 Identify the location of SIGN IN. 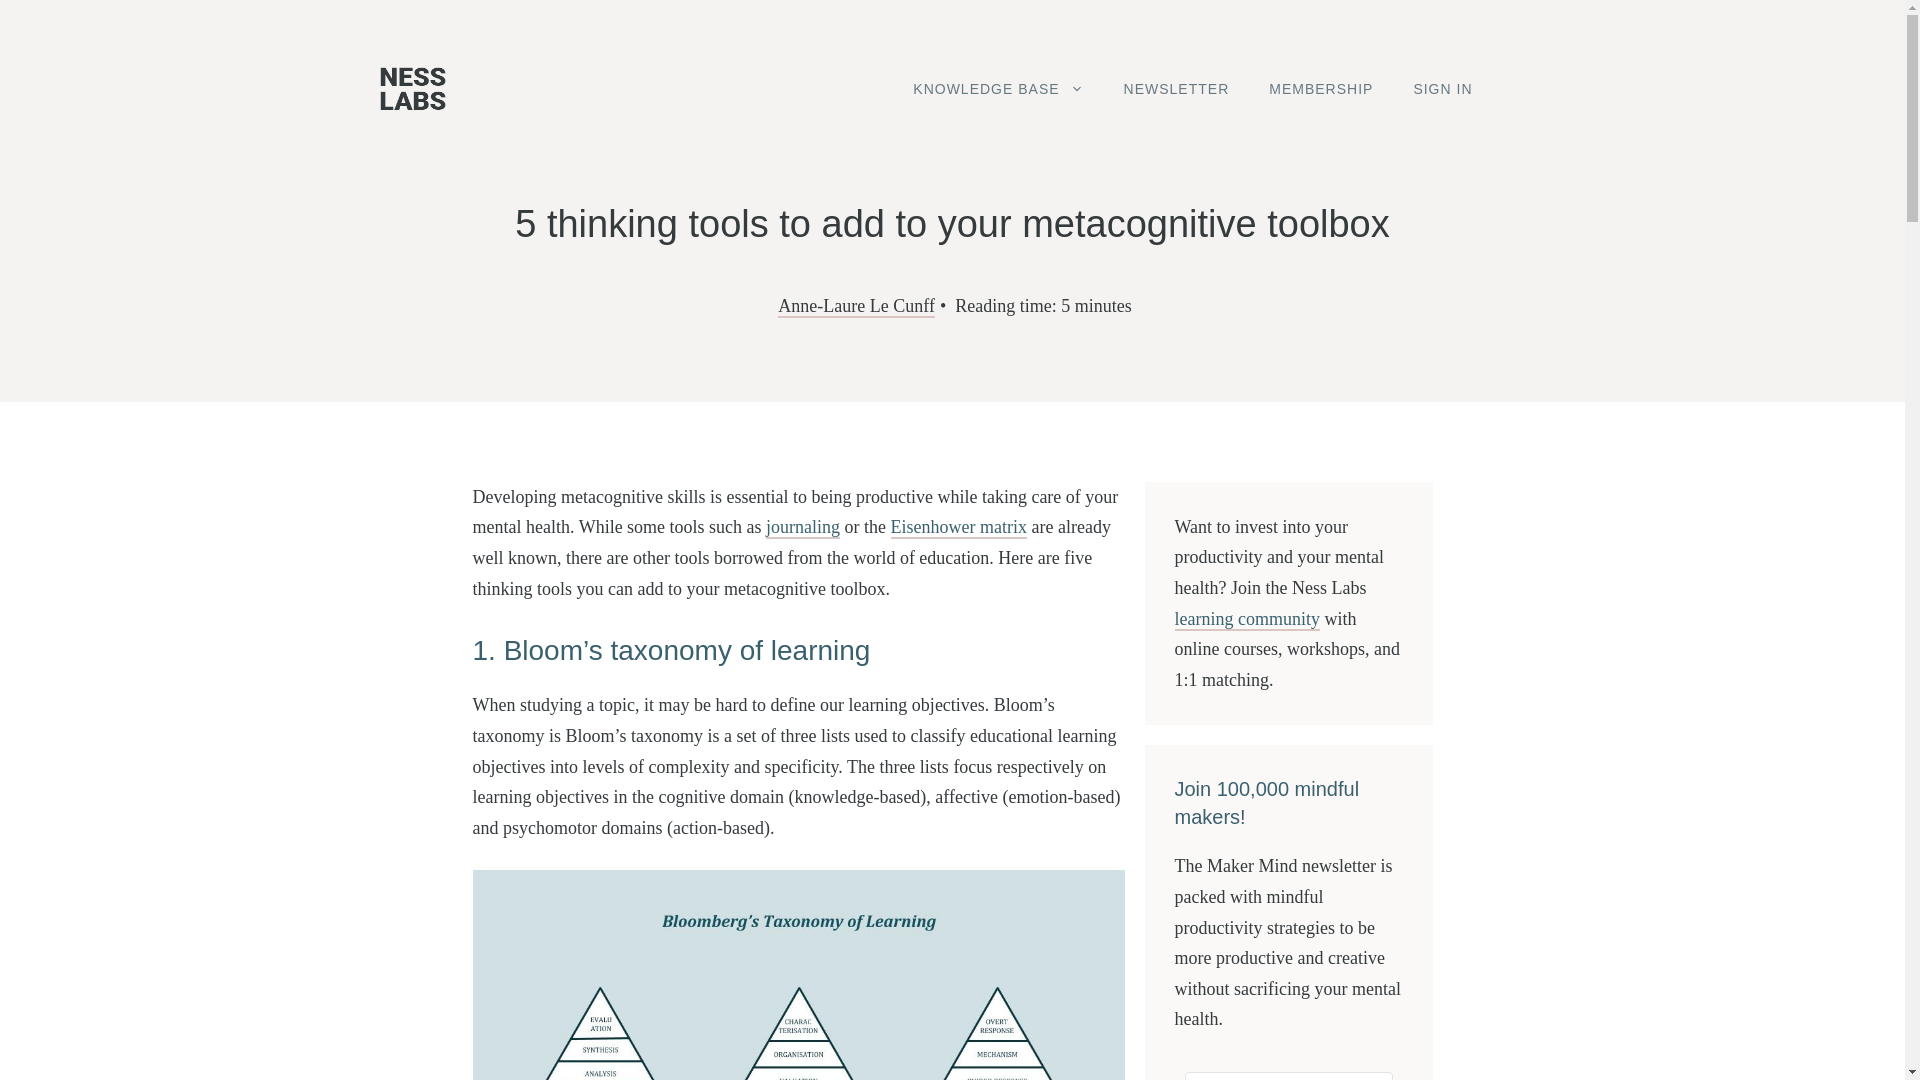
(1442, 89).